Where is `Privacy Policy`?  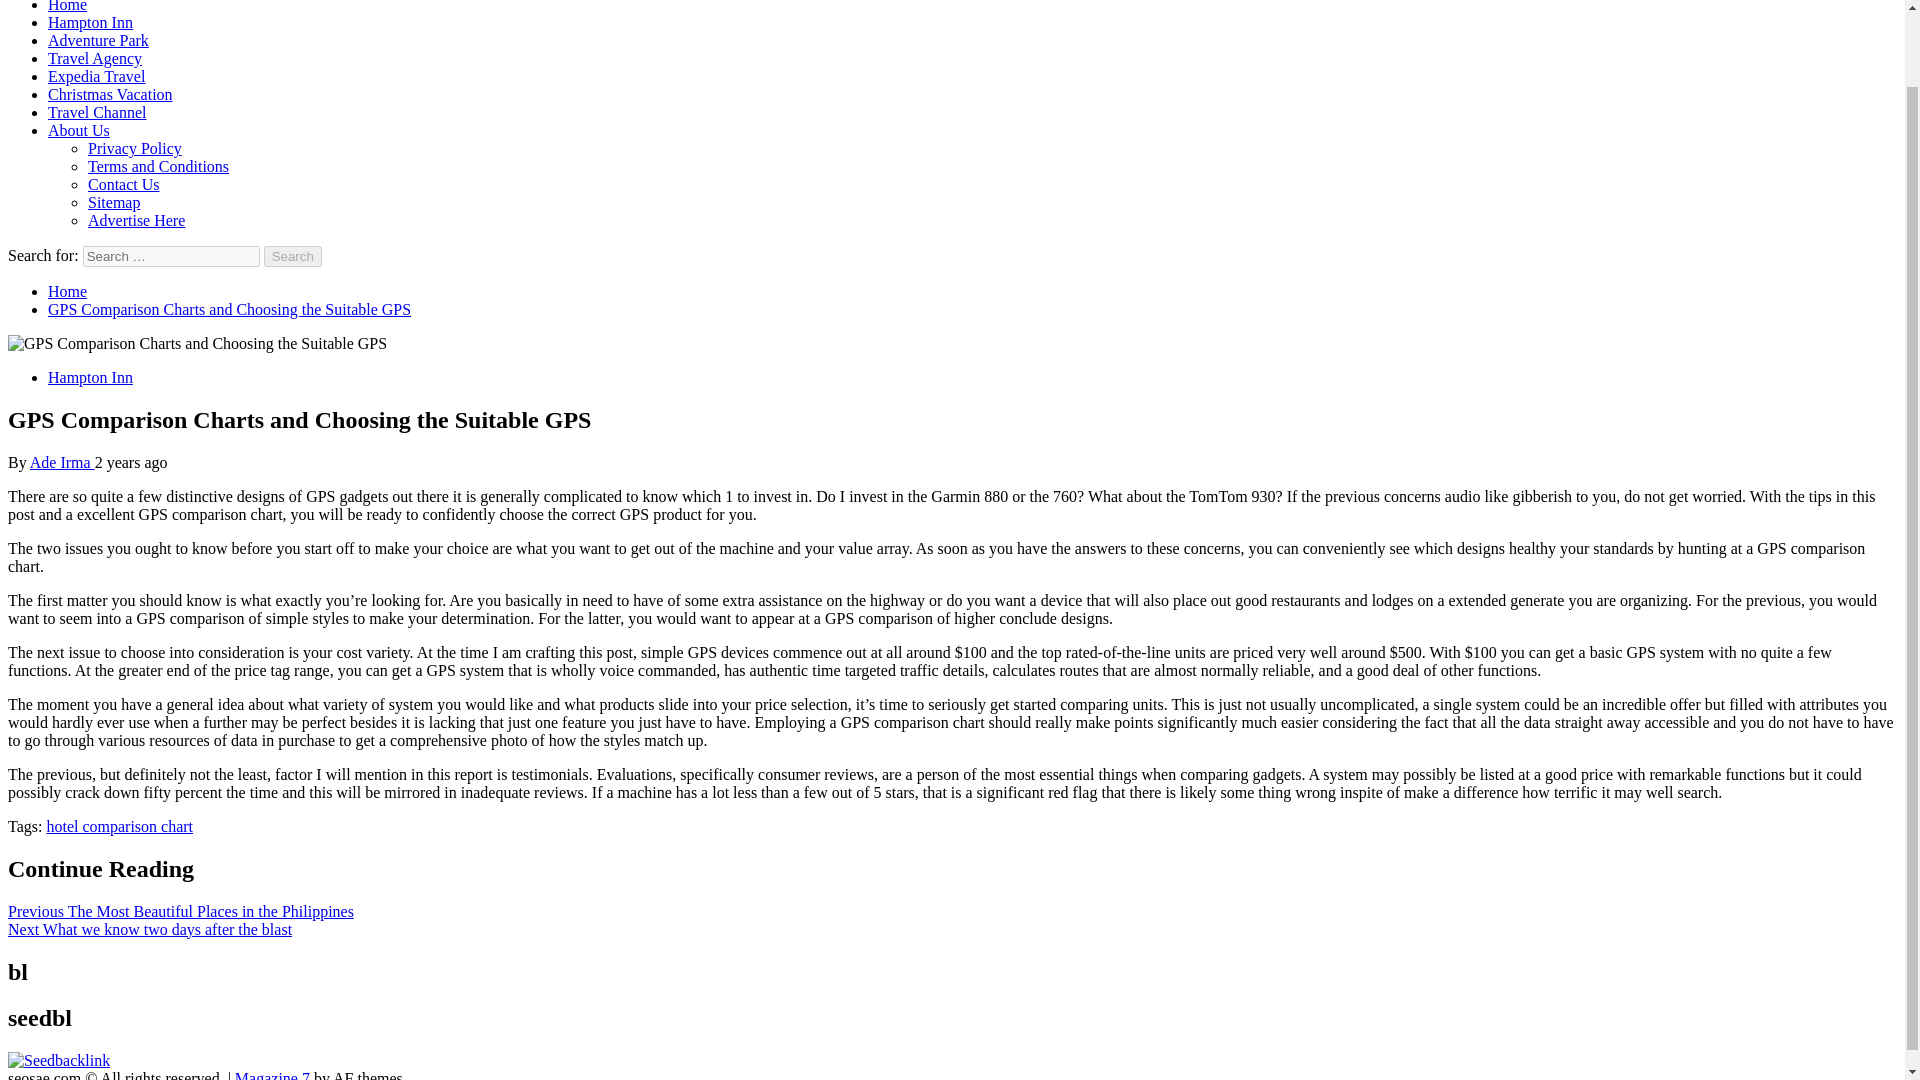 Privacy Policy is located at coordinates (135, 148).